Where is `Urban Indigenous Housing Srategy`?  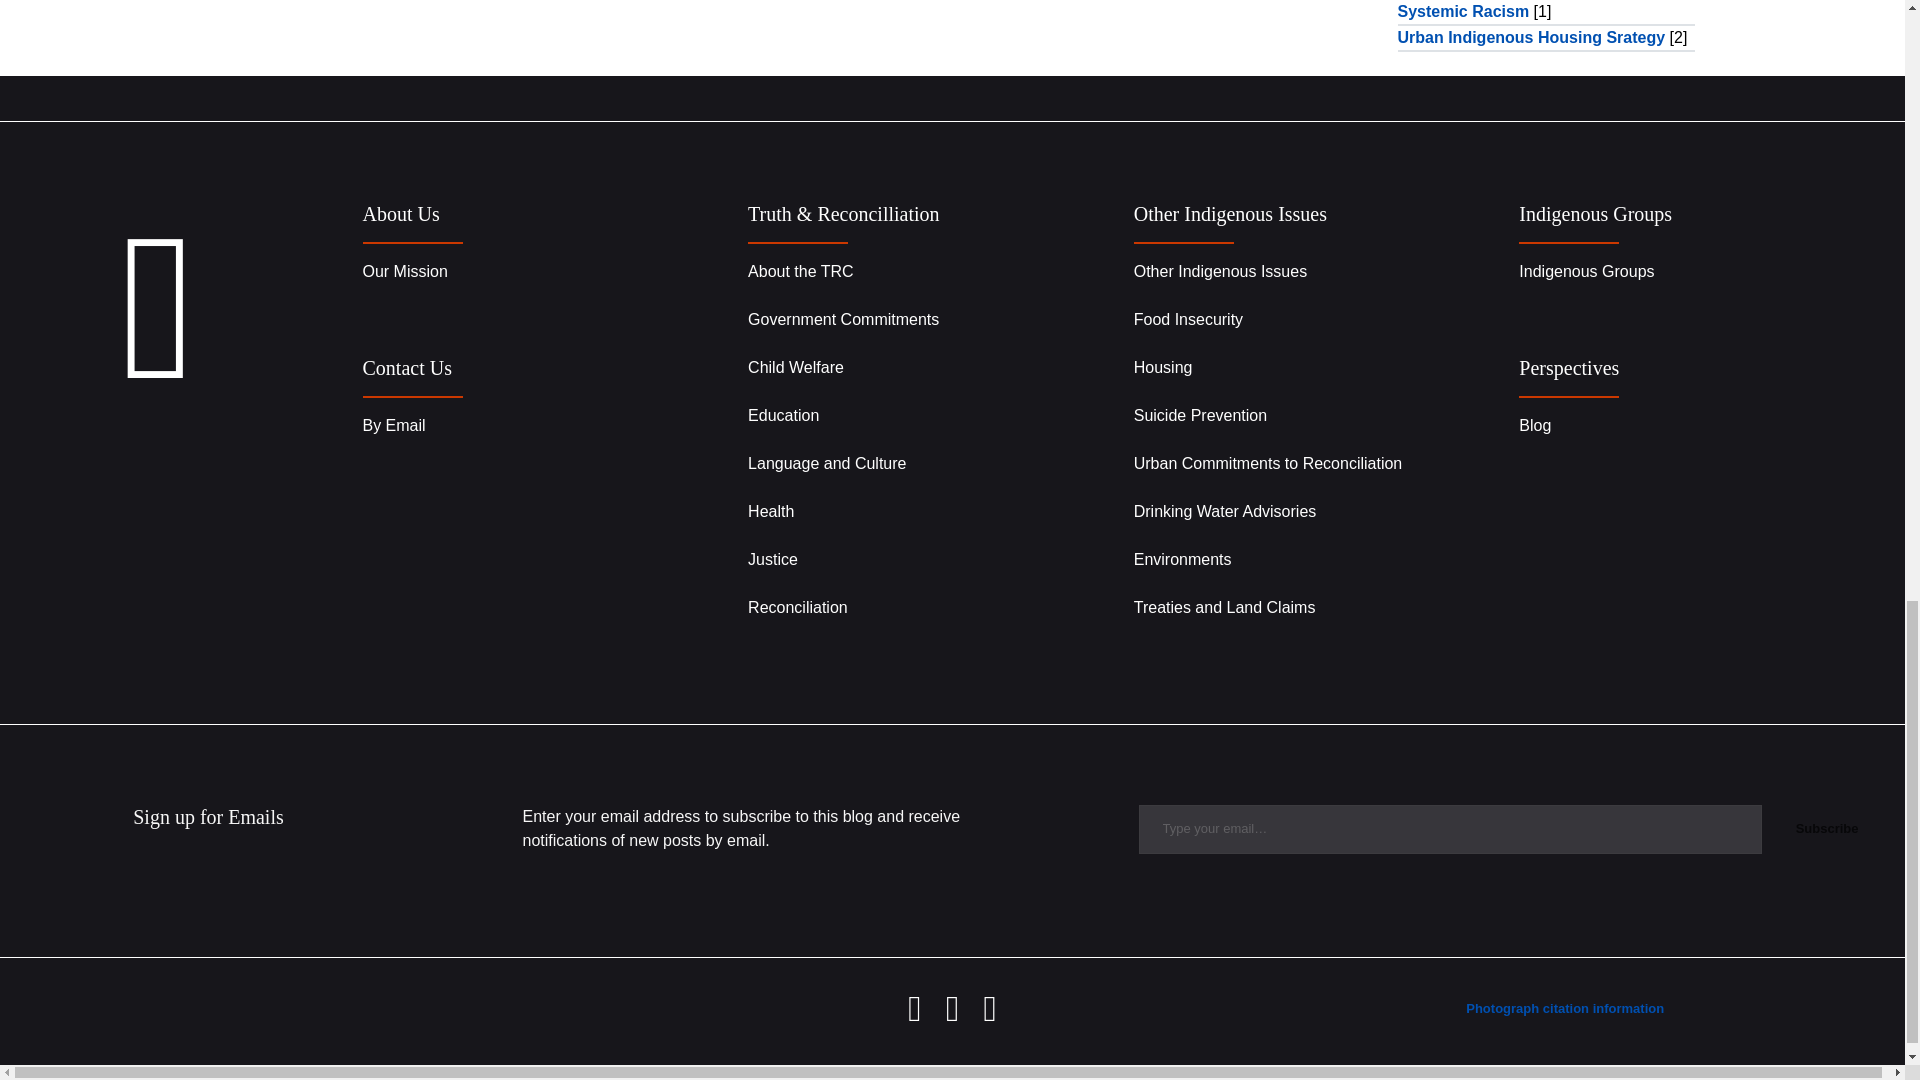 Urban Indigenous Housing Srategy is located at coordinates (1532, 38).